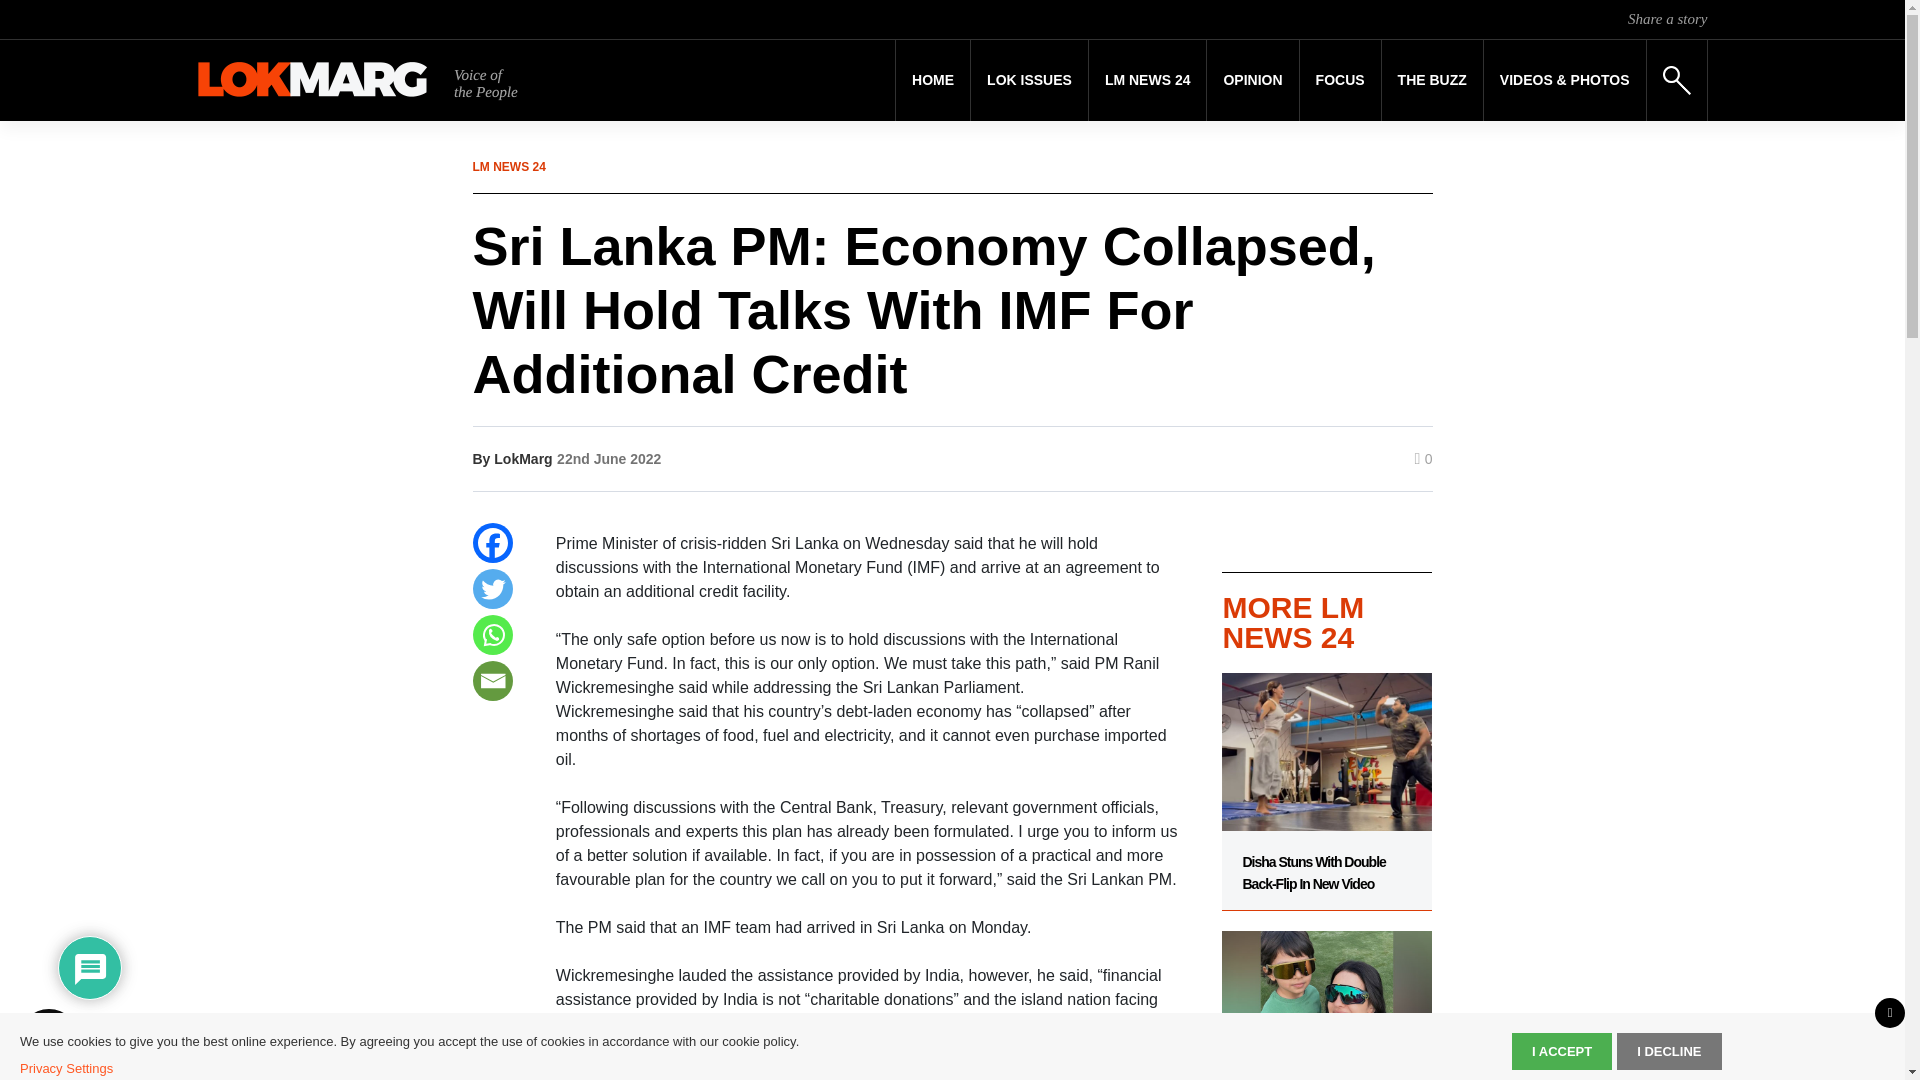 This screenshot has width=1920, height=1080. I want to click on Share a story, so click(1667, 18).